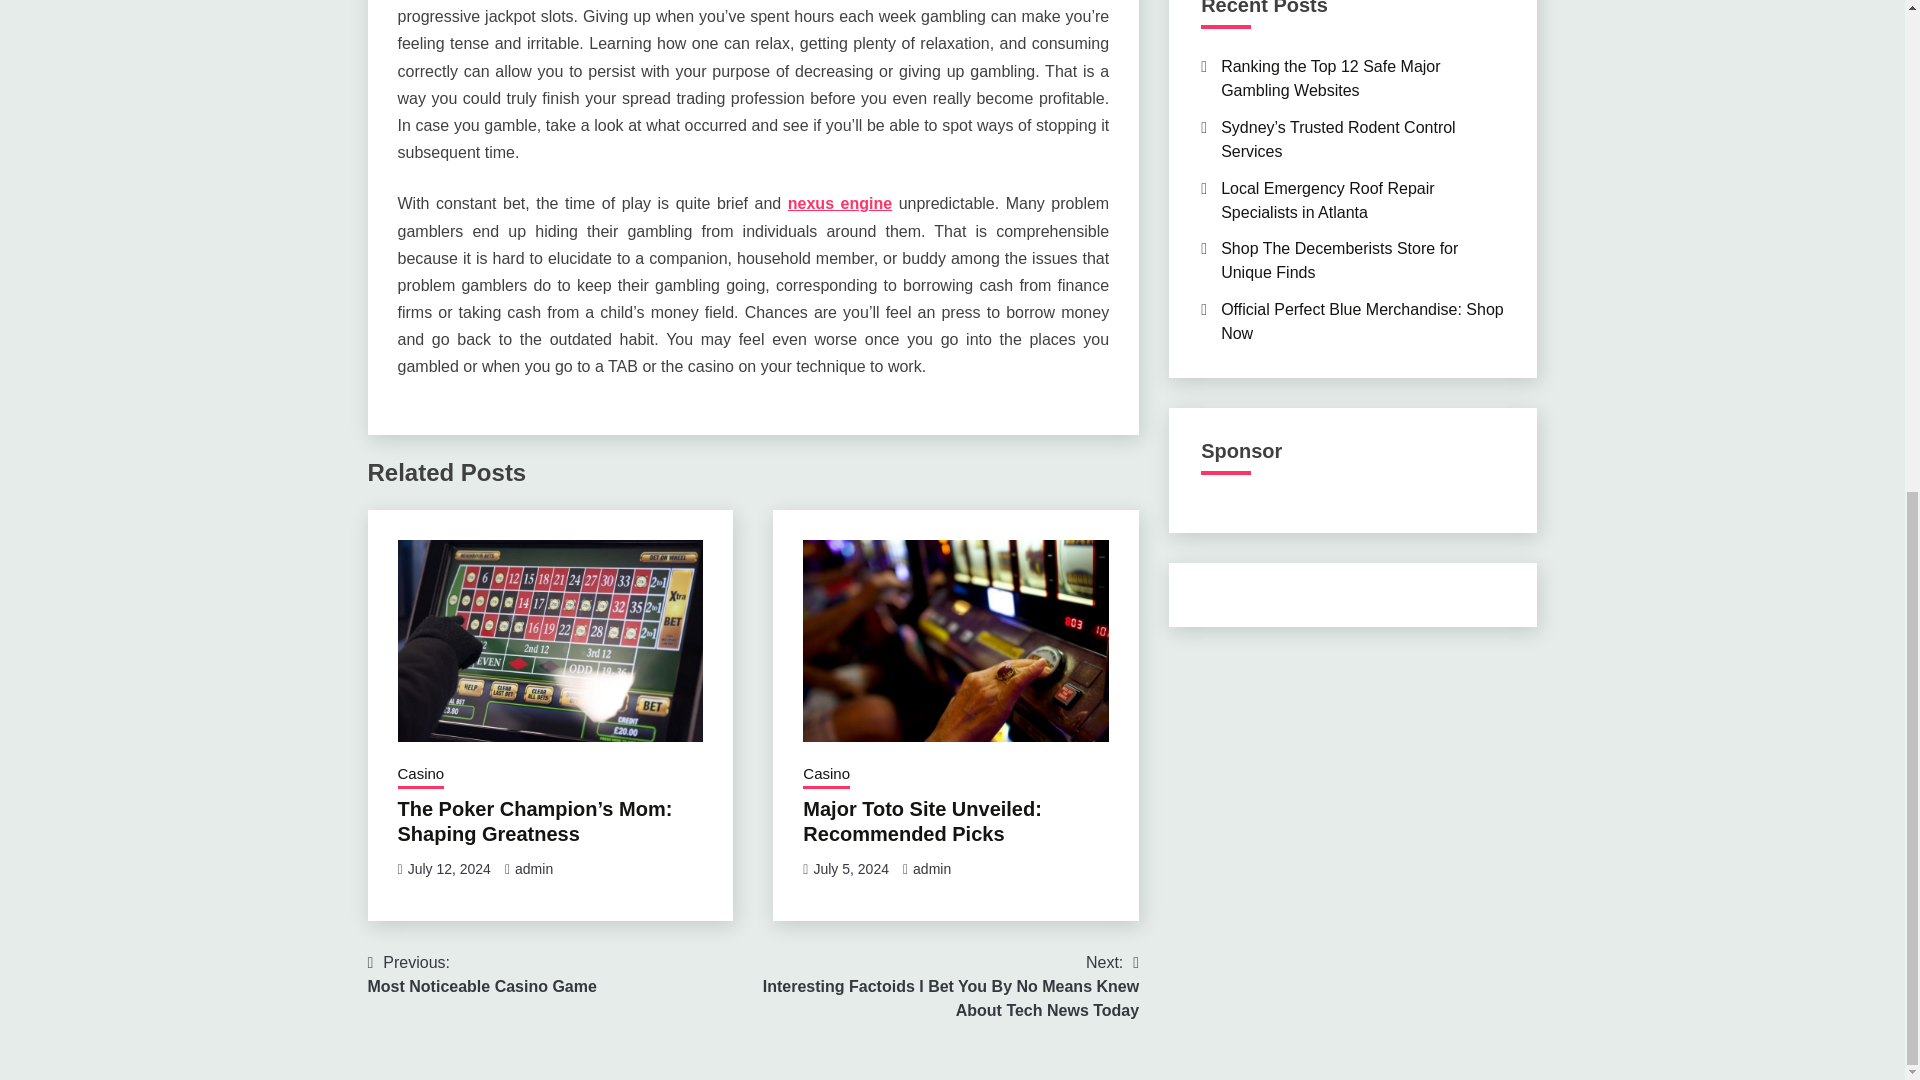  What do you see at coordinates (850, 868) in the screenshot?
I see `July 5, 2024` at bounding box center [850, 868].